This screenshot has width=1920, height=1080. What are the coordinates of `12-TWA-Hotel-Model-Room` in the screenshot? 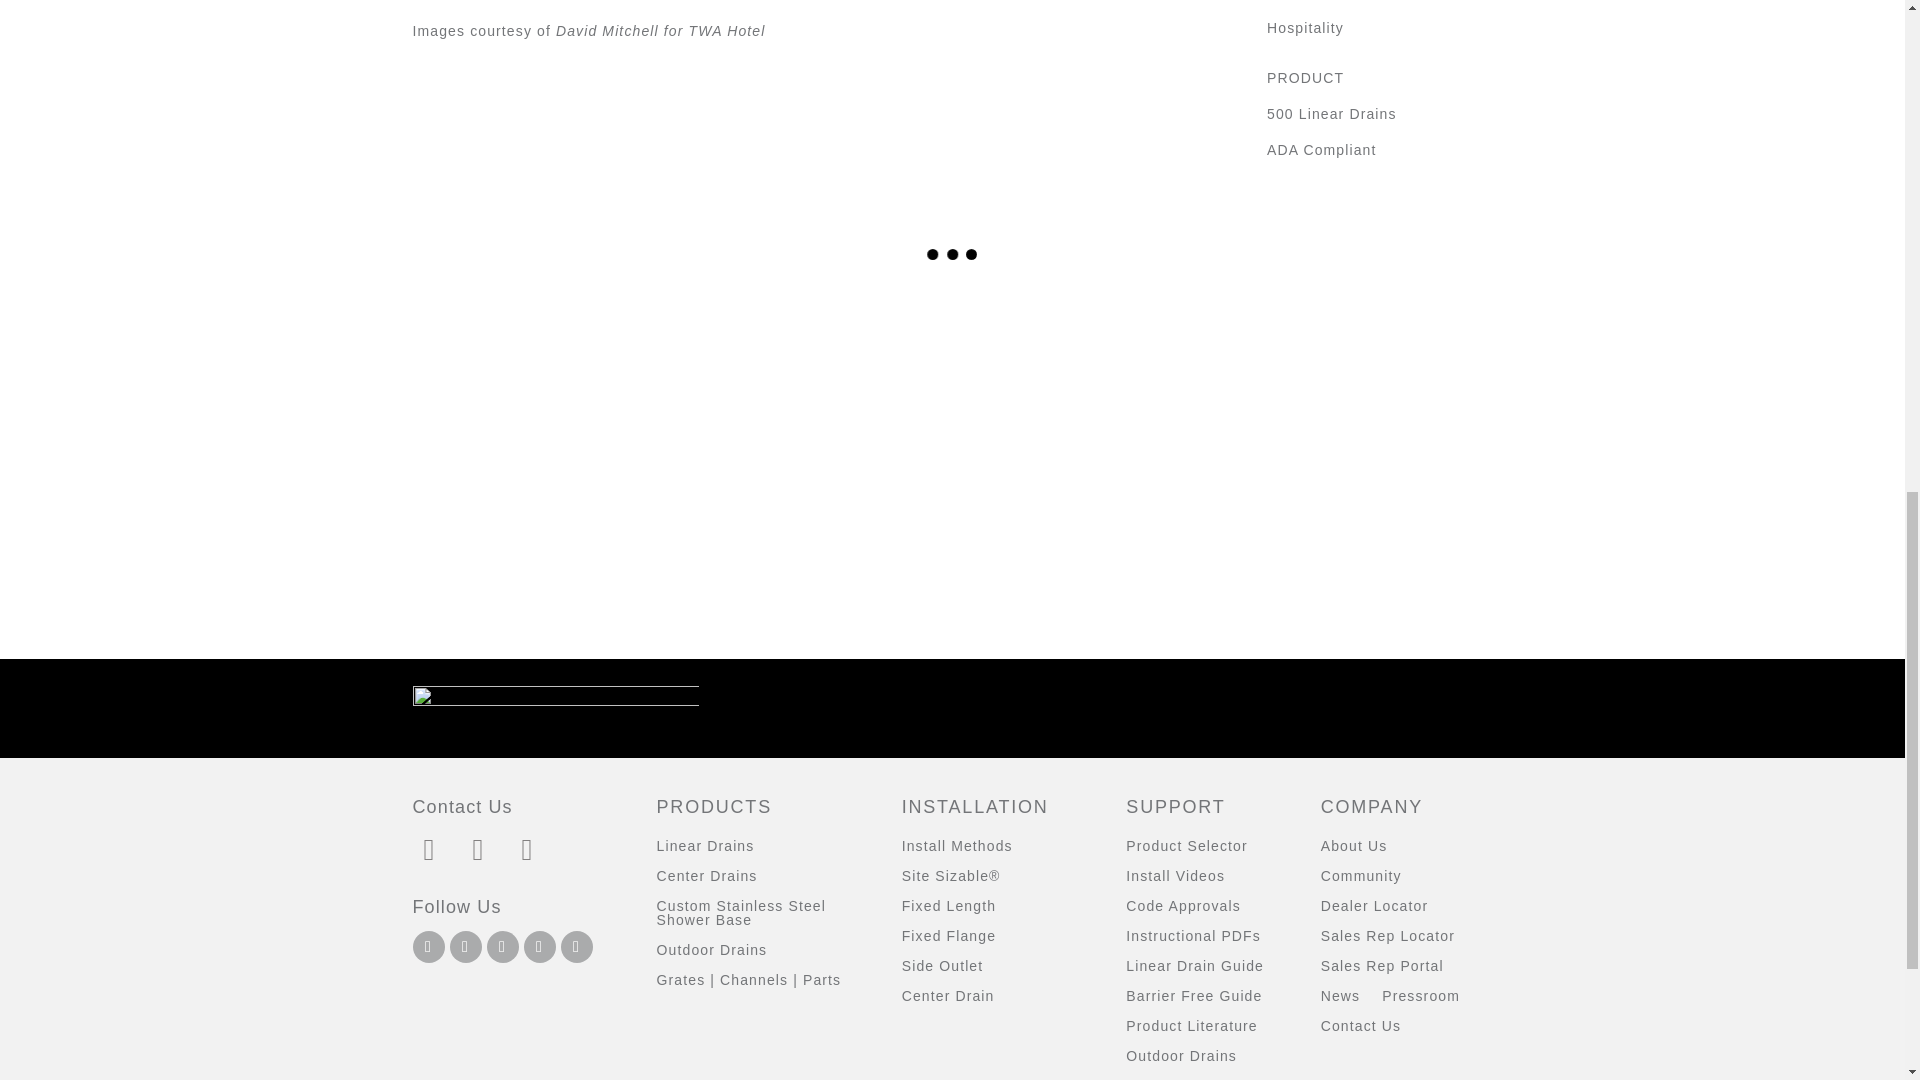 It's located at (539, 356).